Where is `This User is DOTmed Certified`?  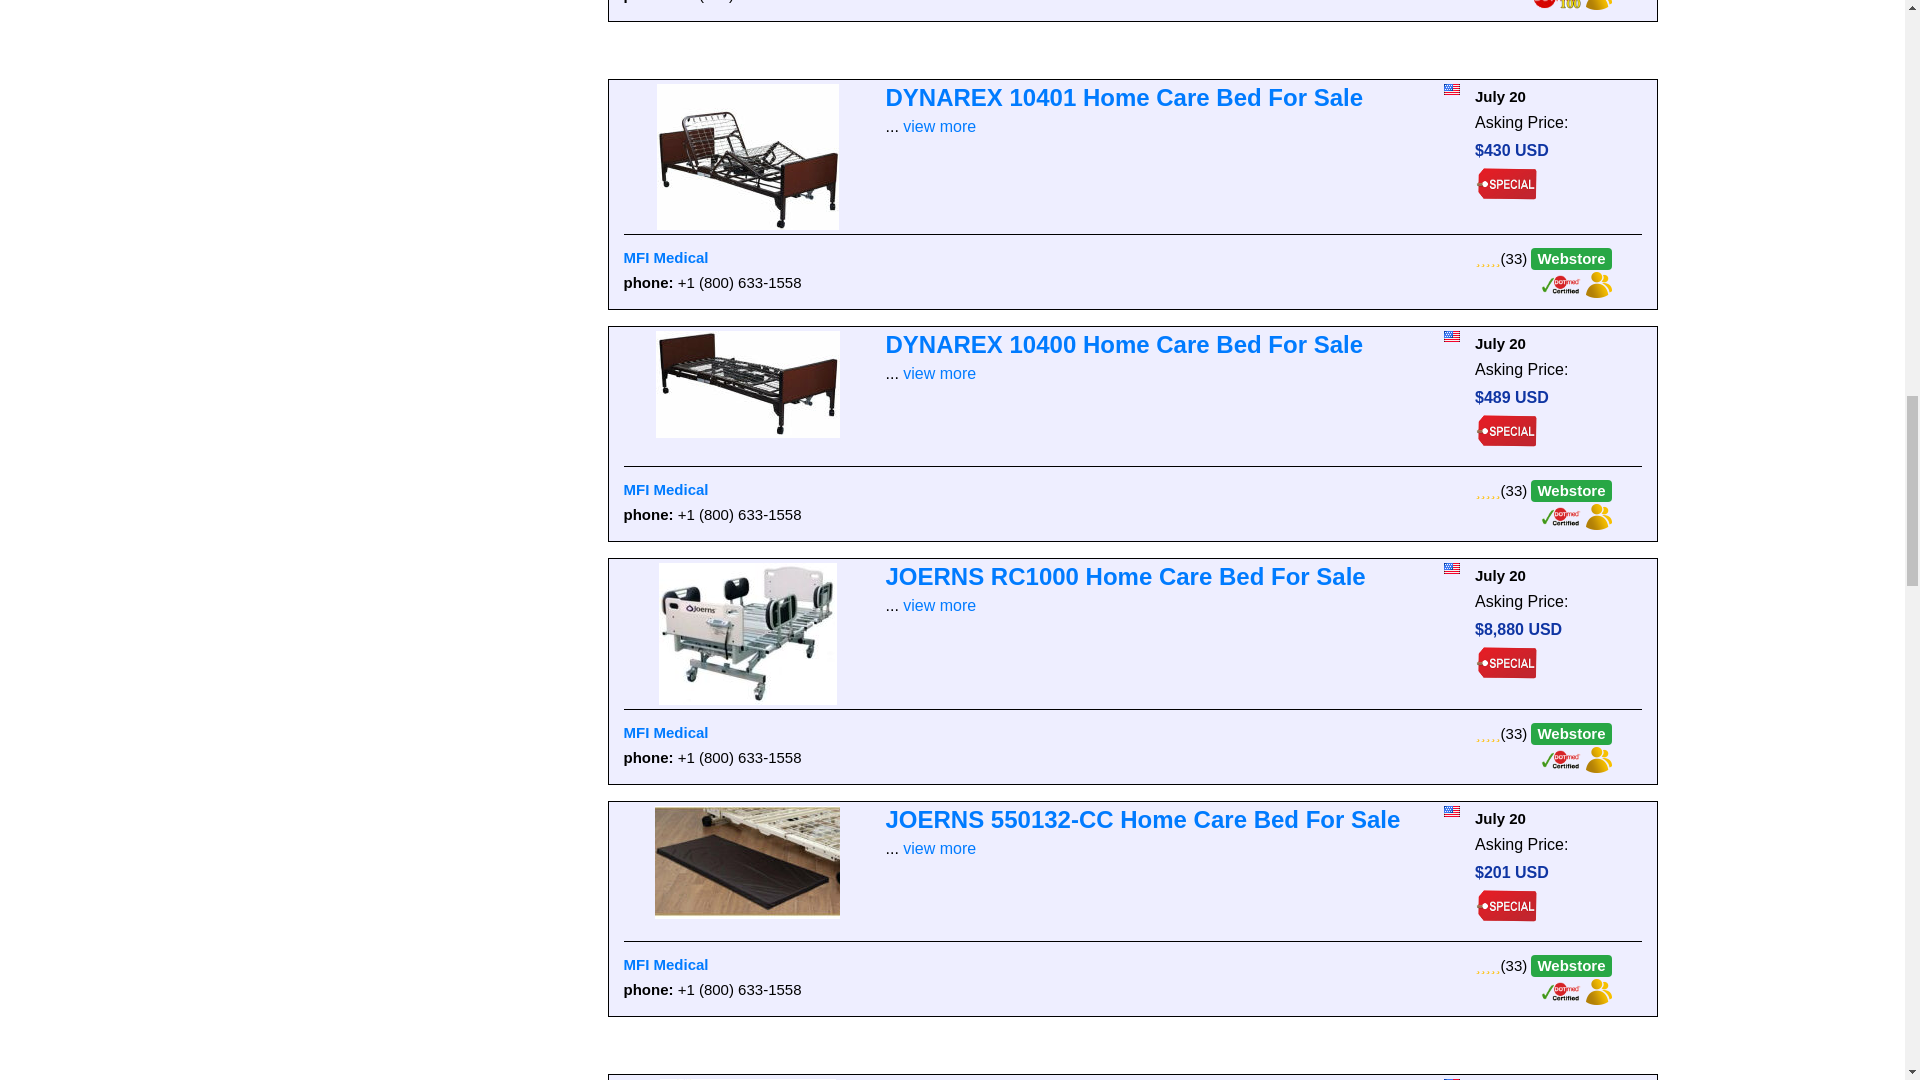 This User is DOTmed Certified is located at coordinates (1563, 283).